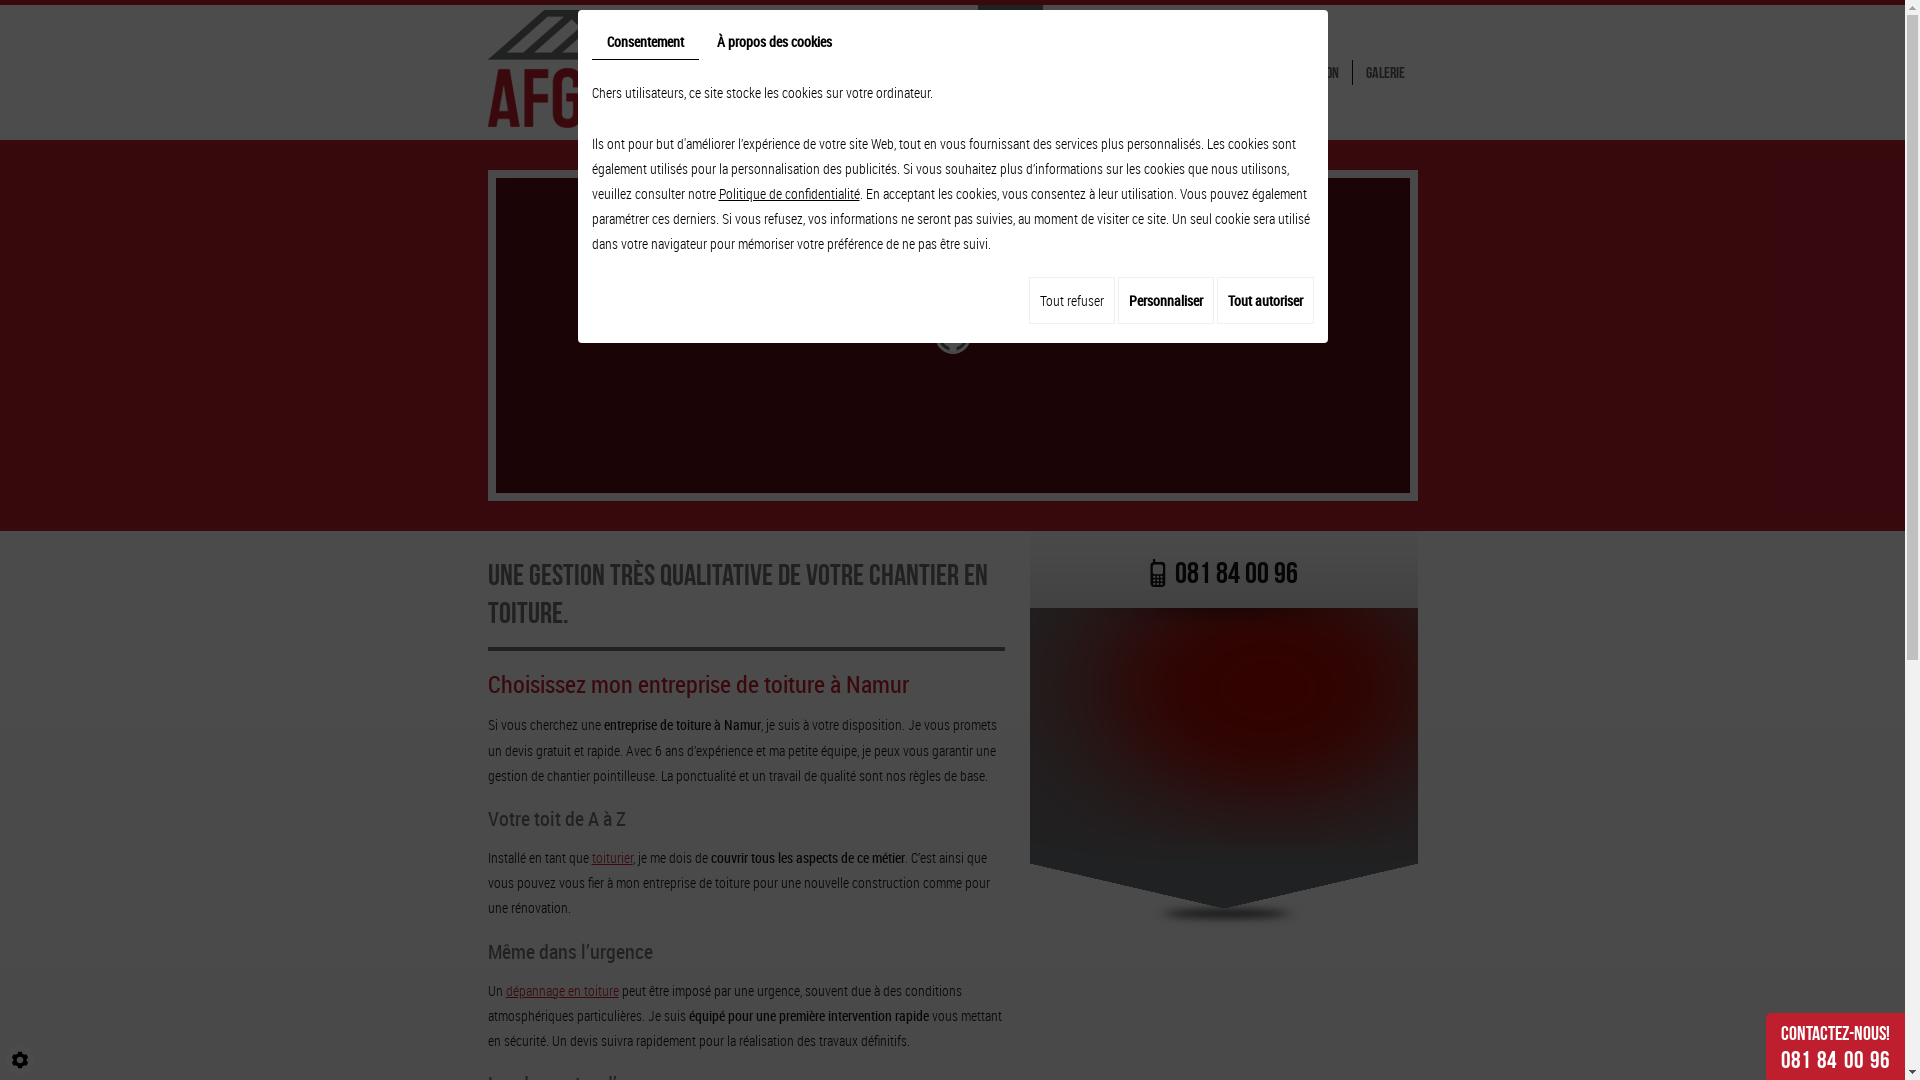 The image size is (1920, 1080). What do you see at coordinates (1166, 300) in the screenshot?
I see `Personnaliser` at bounding box center [1166, 300].